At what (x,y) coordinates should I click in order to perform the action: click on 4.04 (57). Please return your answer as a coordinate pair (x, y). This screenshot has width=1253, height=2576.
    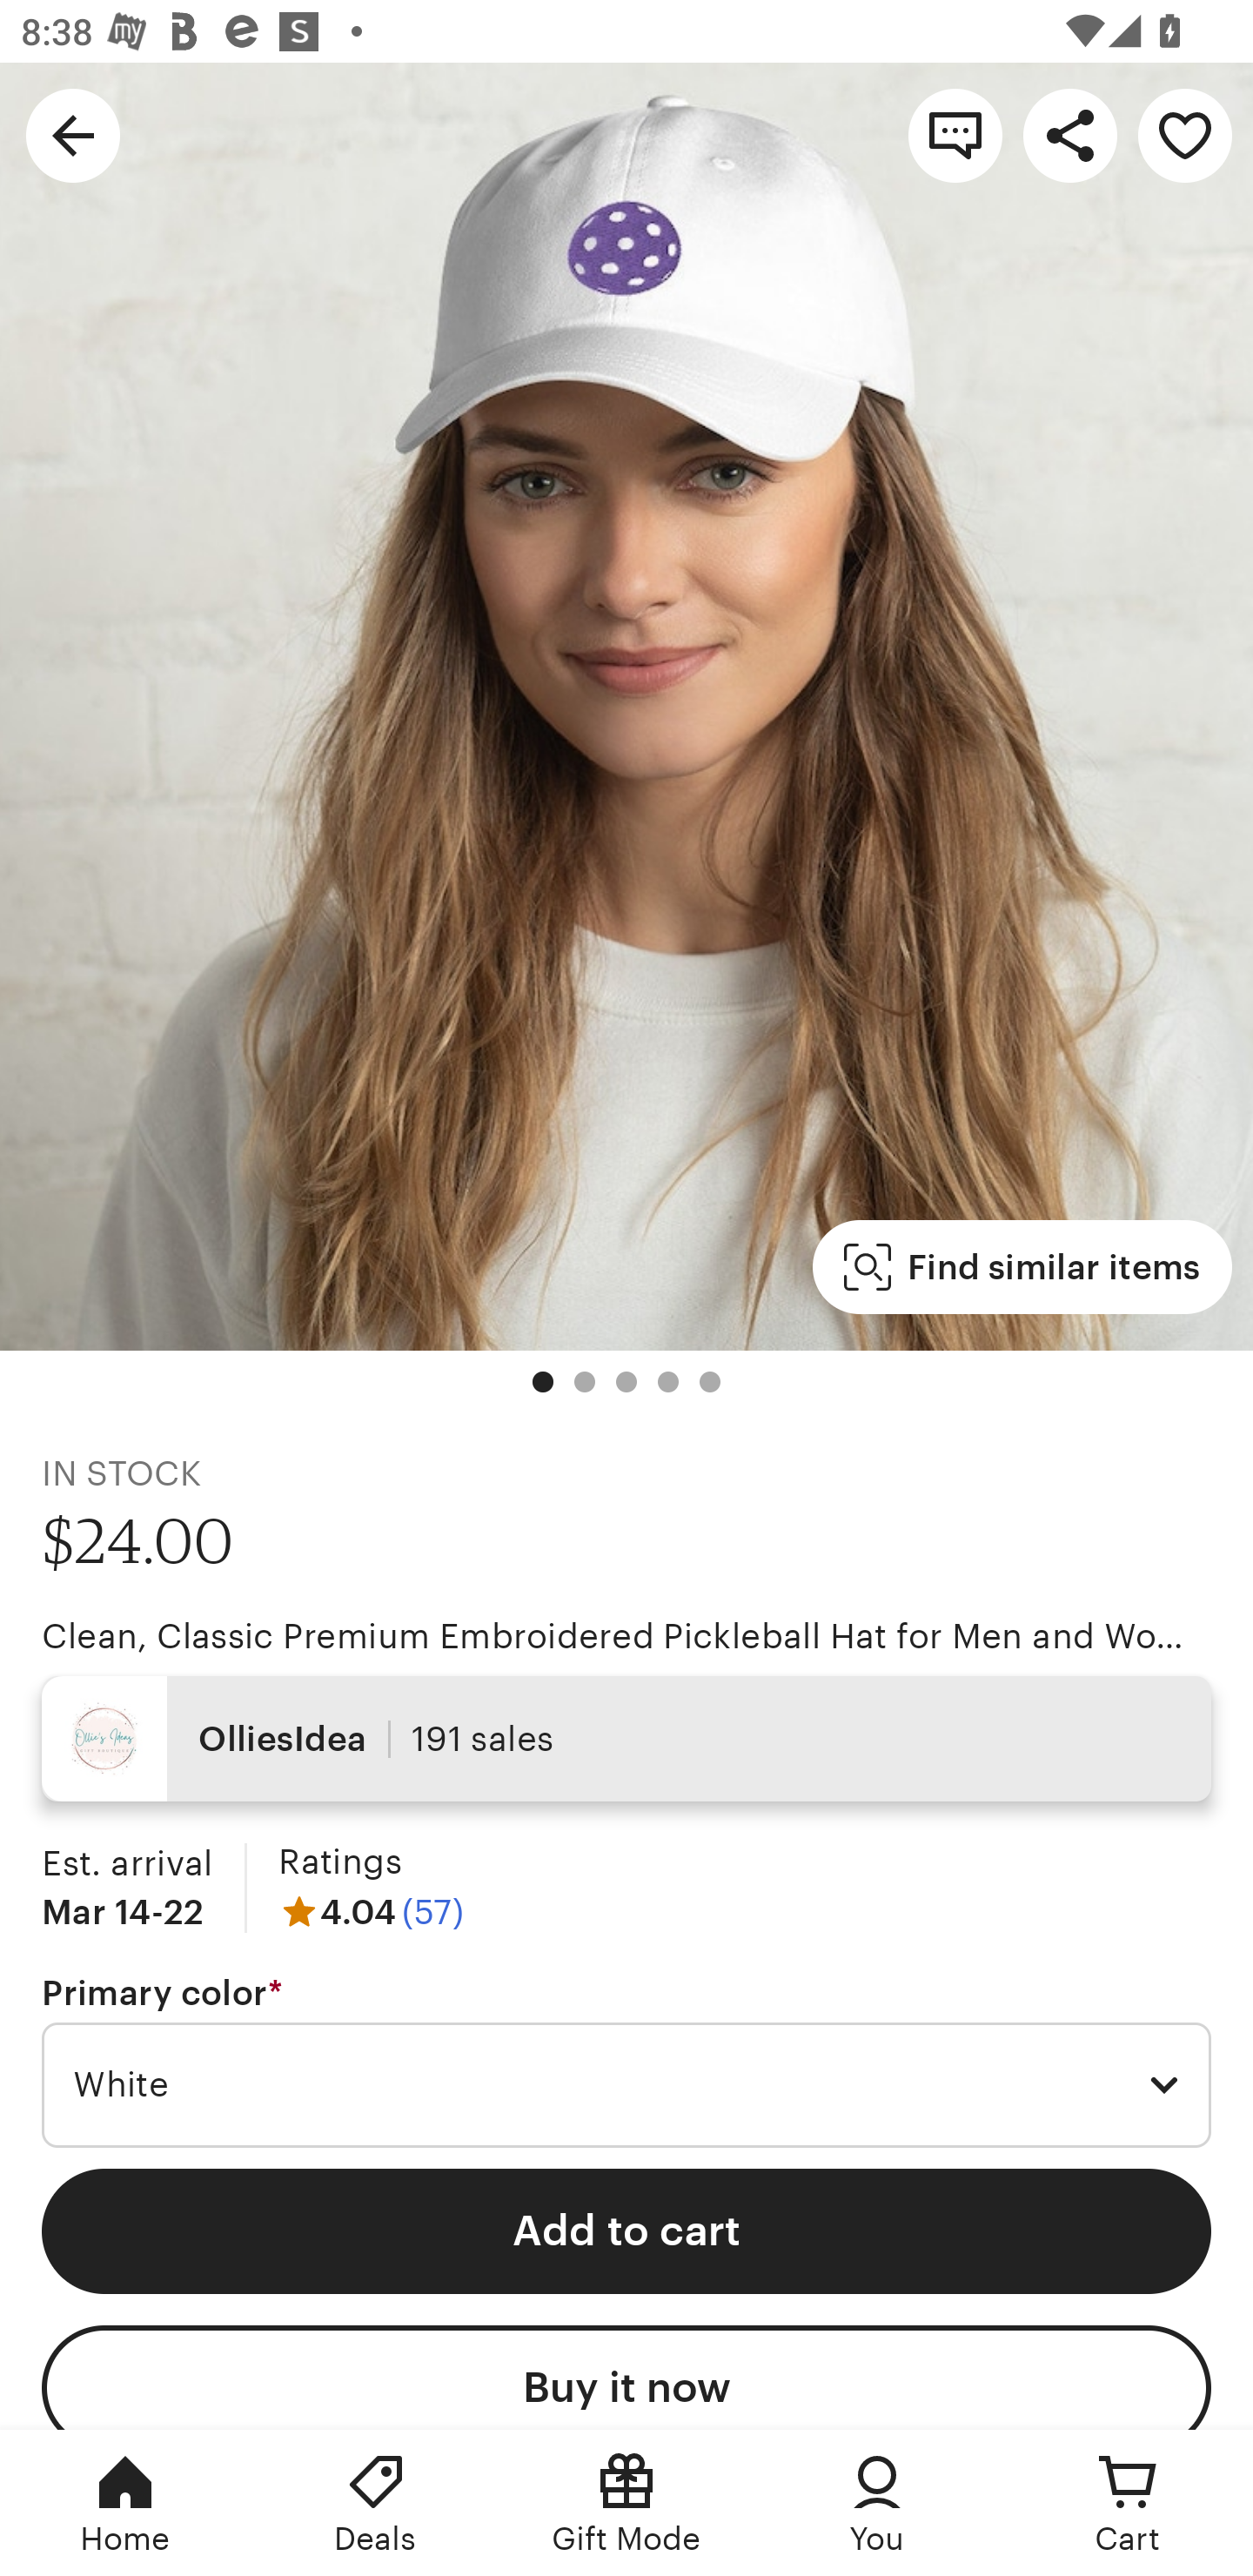
    Looking at the image, I should click on (371, 1911).